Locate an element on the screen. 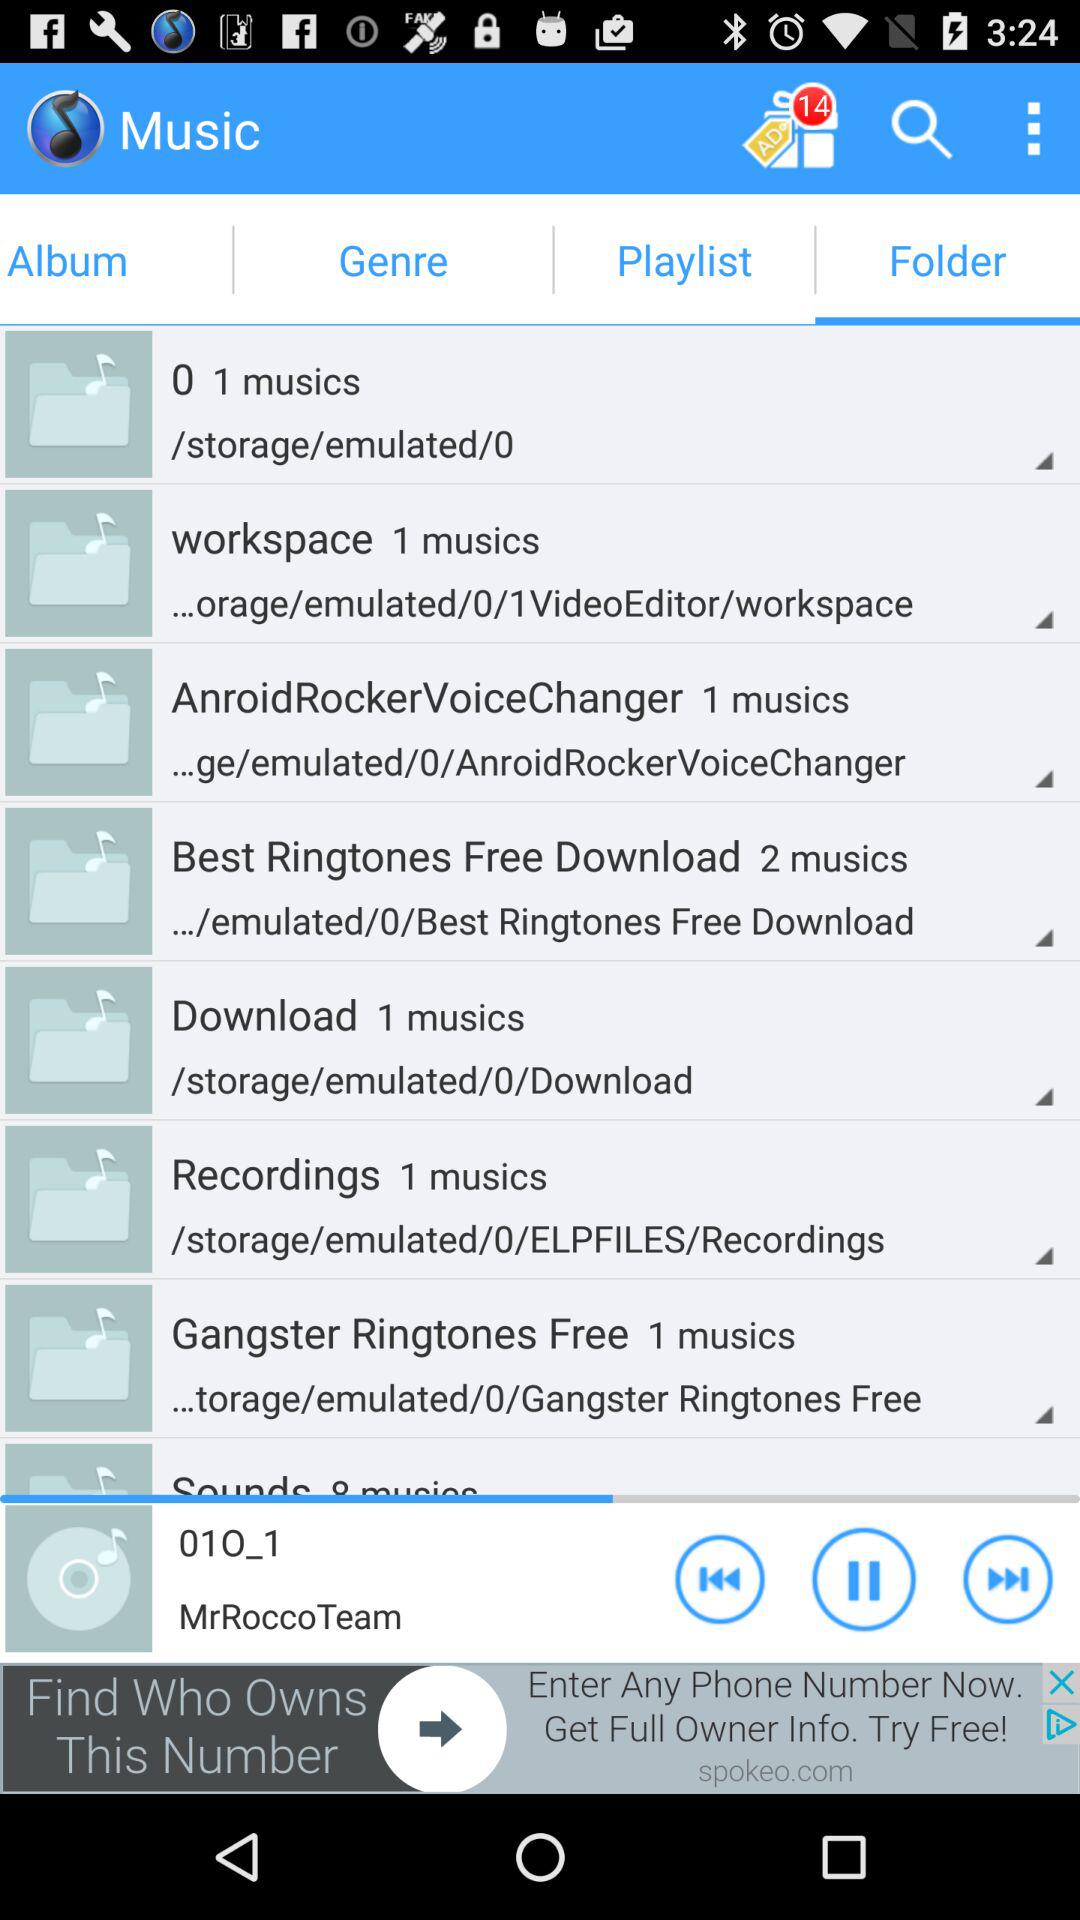  more actions is located at coordinates (1034, 128).